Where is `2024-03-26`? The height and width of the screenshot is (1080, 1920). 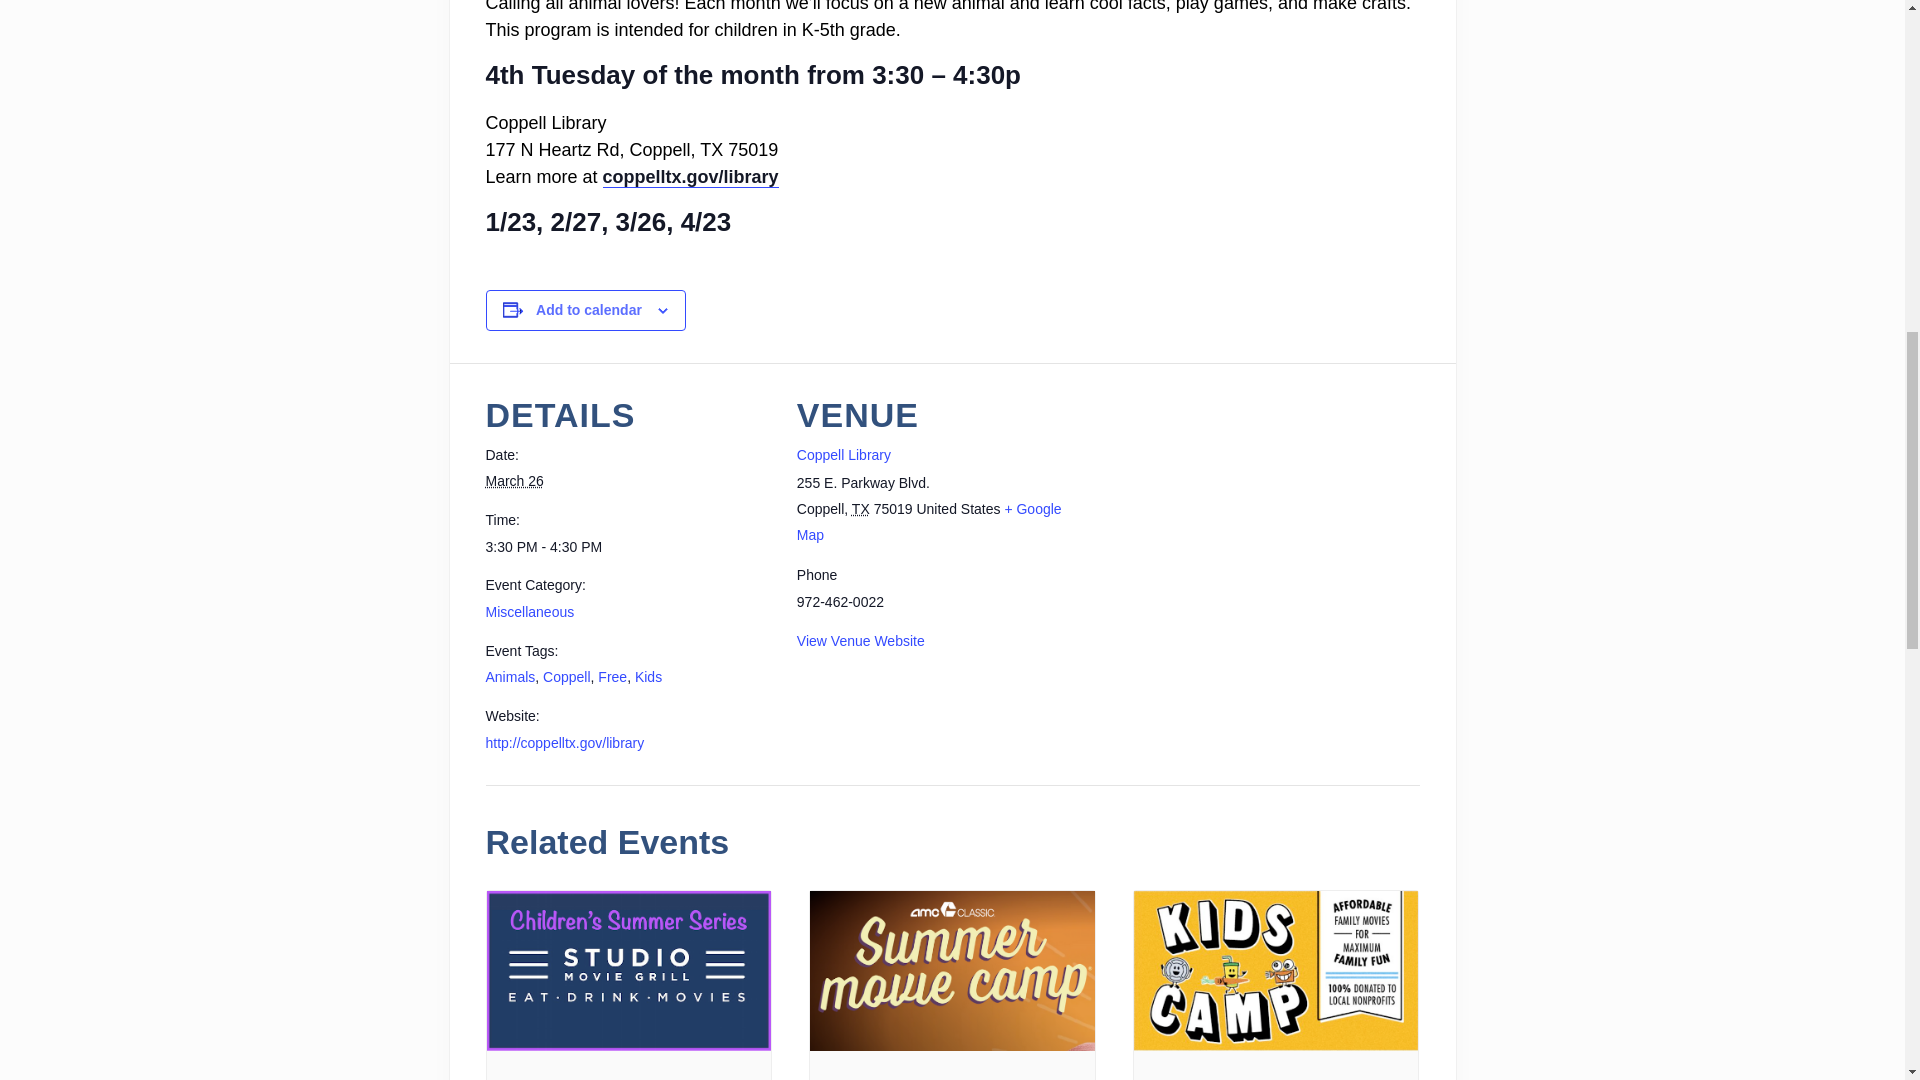
2024-03-26 is located at coordinates (629, 547).